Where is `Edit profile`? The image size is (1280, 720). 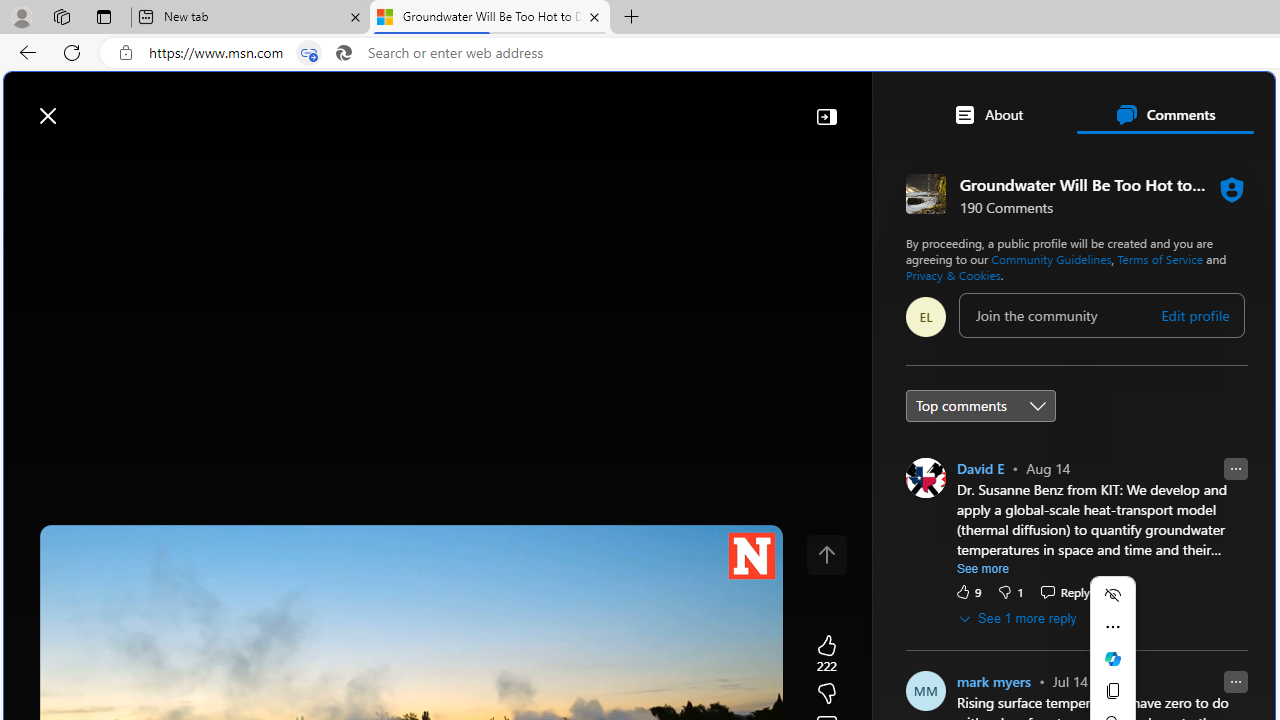 Edit profile is located at coordinates (1195, 315).